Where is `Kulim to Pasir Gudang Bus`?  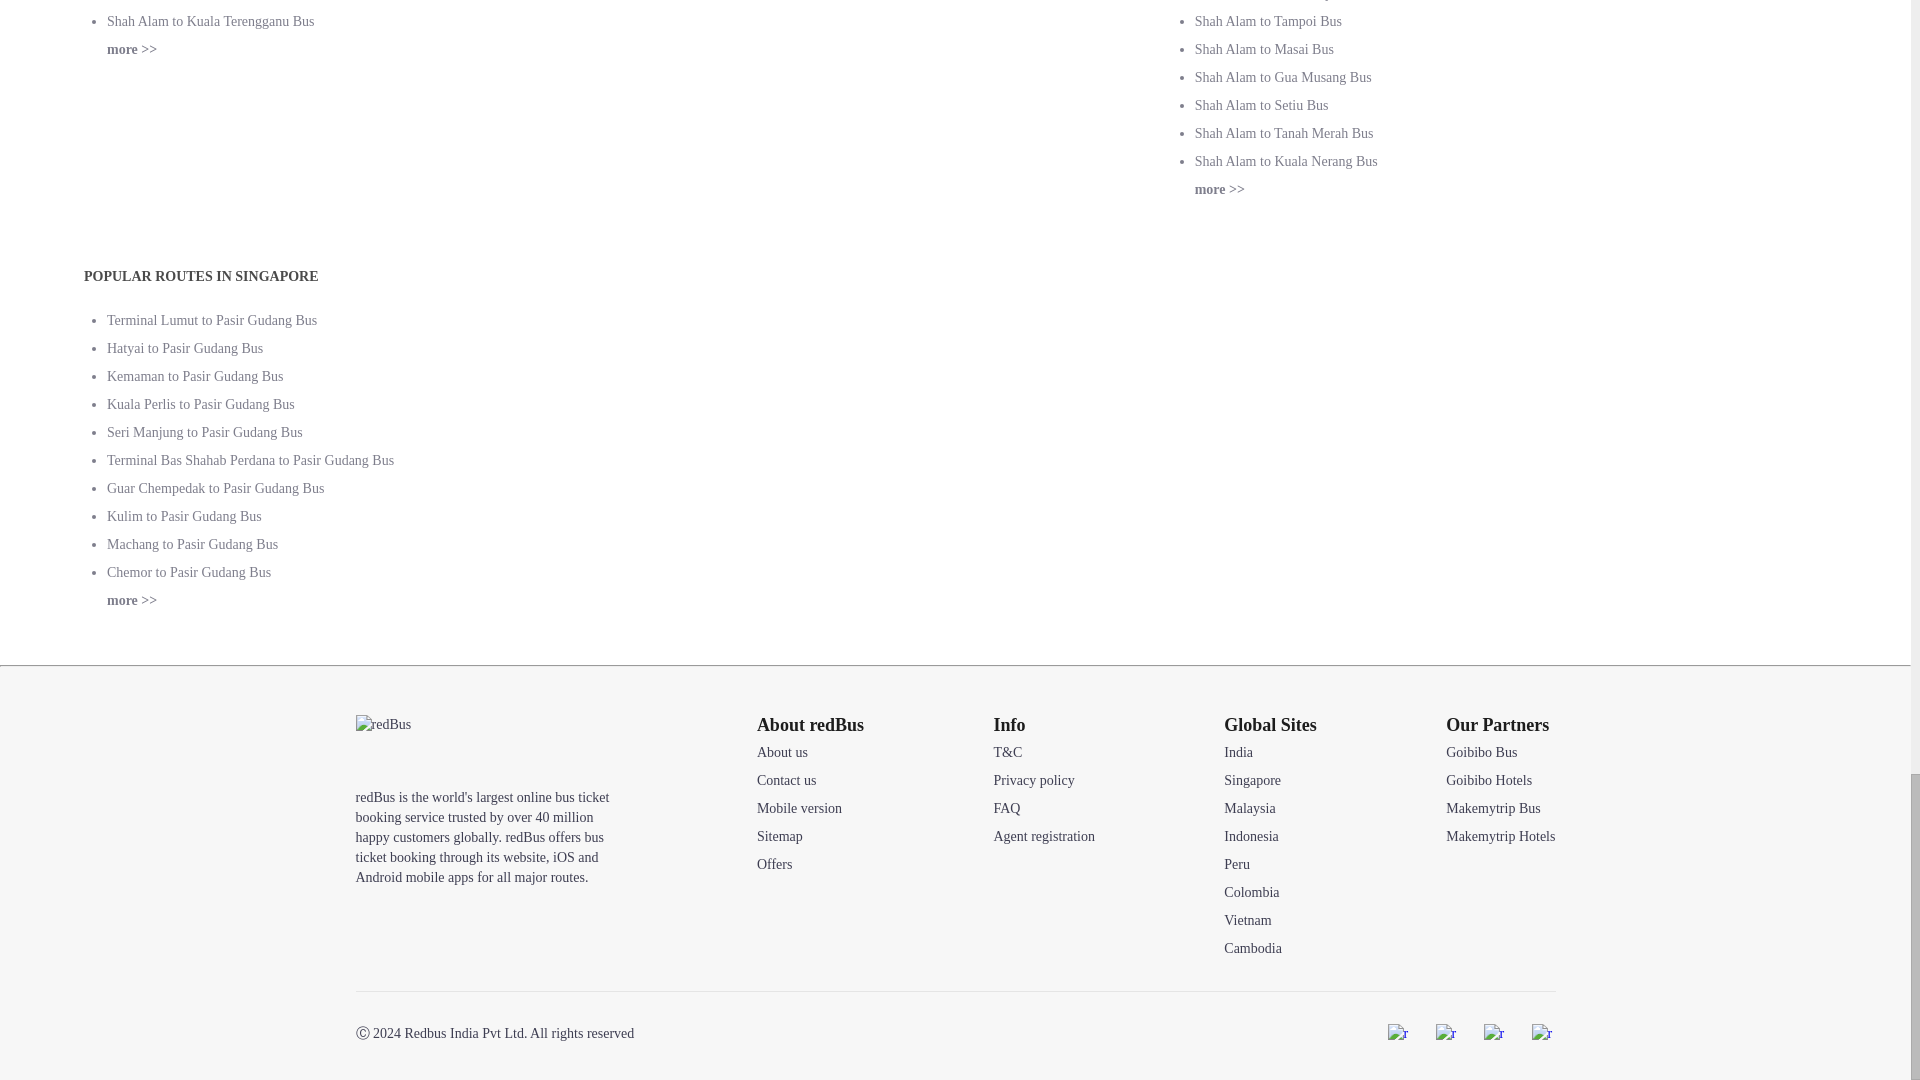 Kulim to Pasir Gudang Bus is located at coordinates (184, 516).